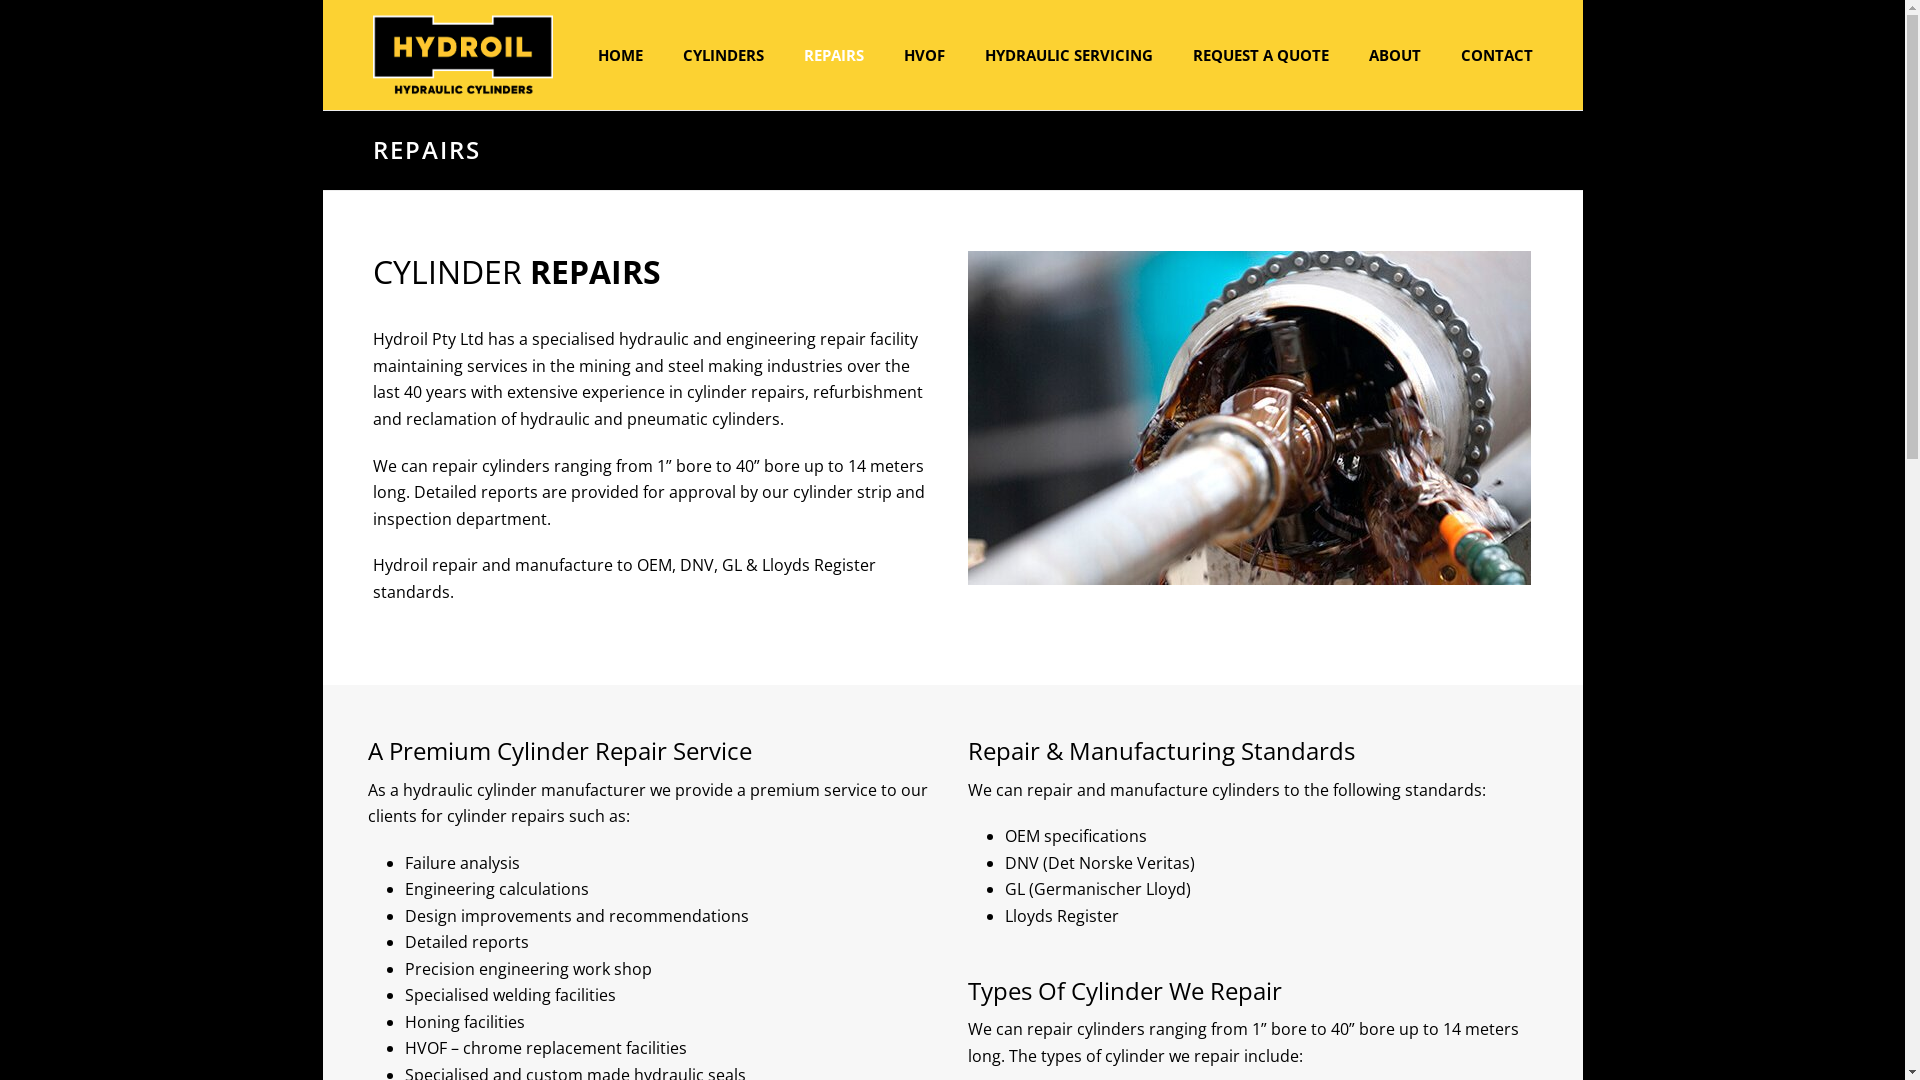 The height and width of the screenshot is (1080, 1920). What do you see at coordinates (1394, 55) in the screenshot?
I see `ABOUT` at bounding box center [1394, 55].